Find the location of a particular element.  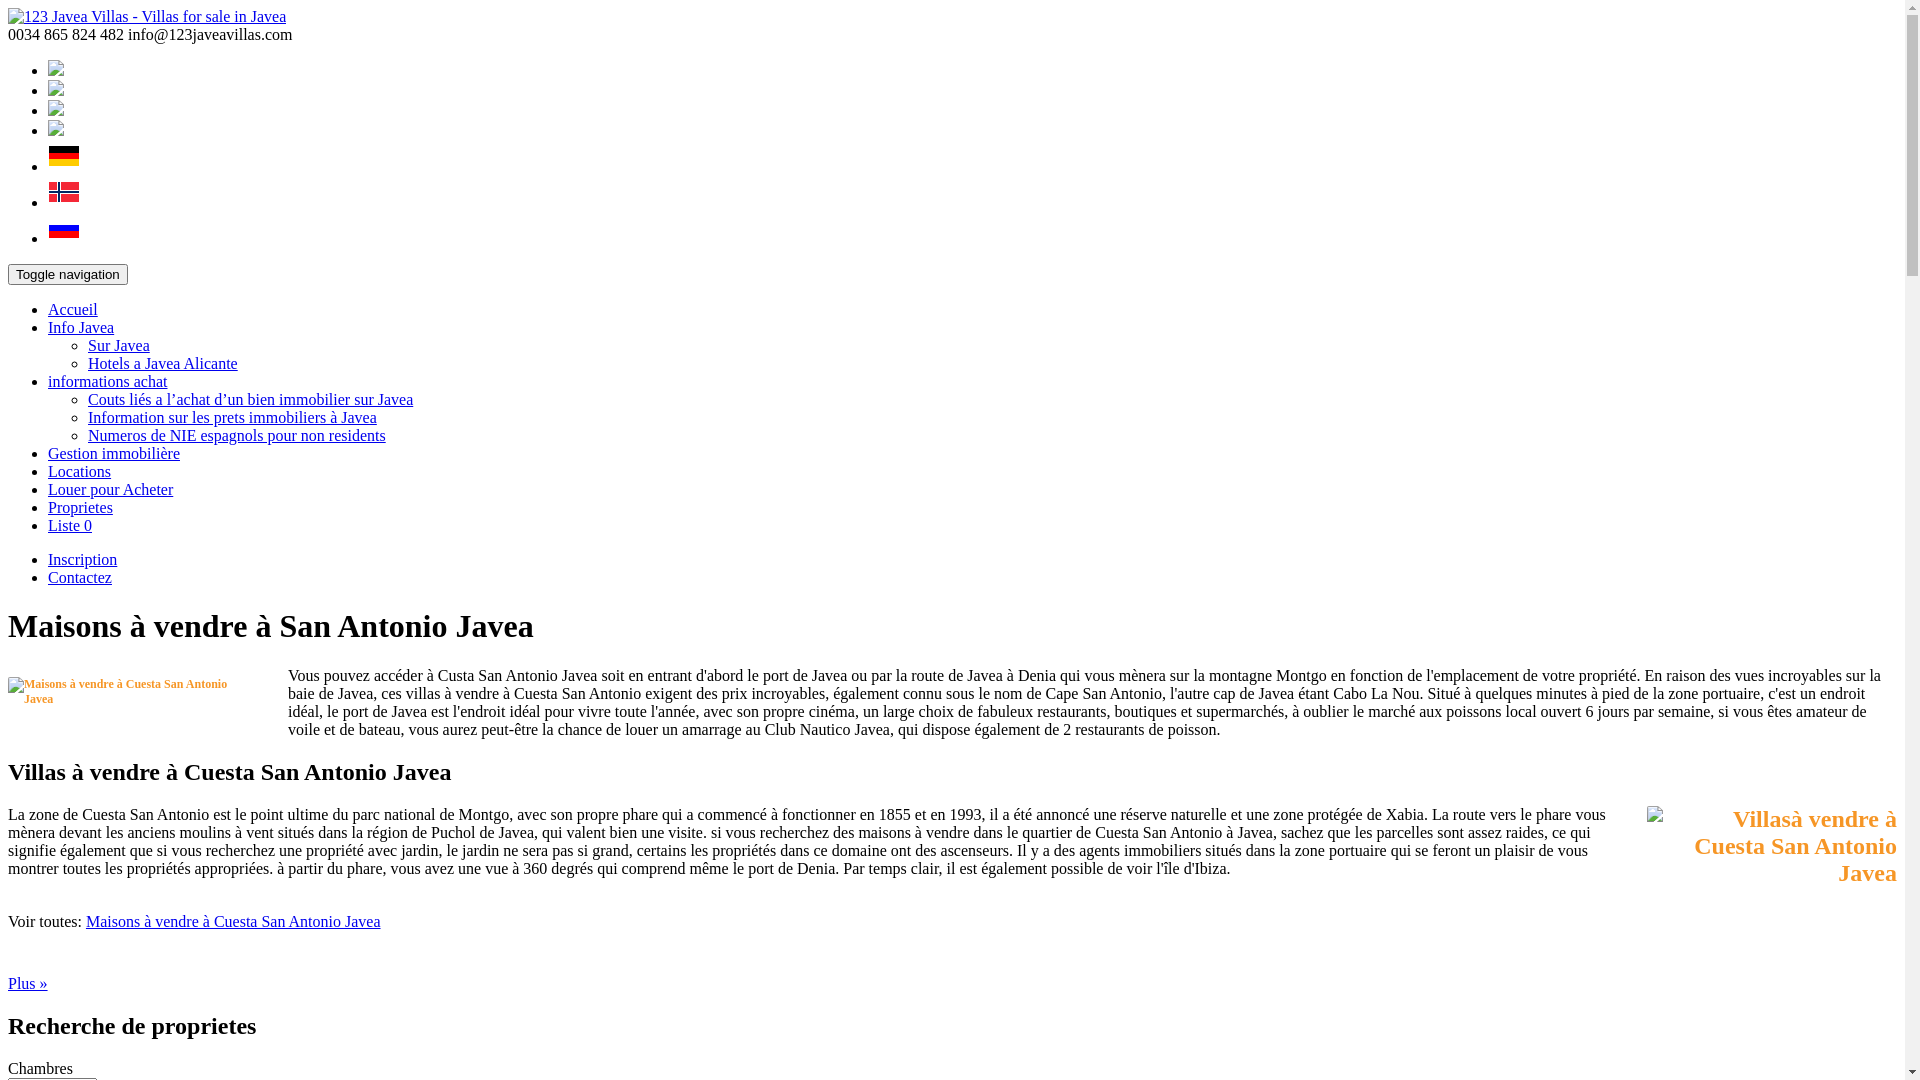

Hotels a Javea Alicante is located at coordinates (163, 364).